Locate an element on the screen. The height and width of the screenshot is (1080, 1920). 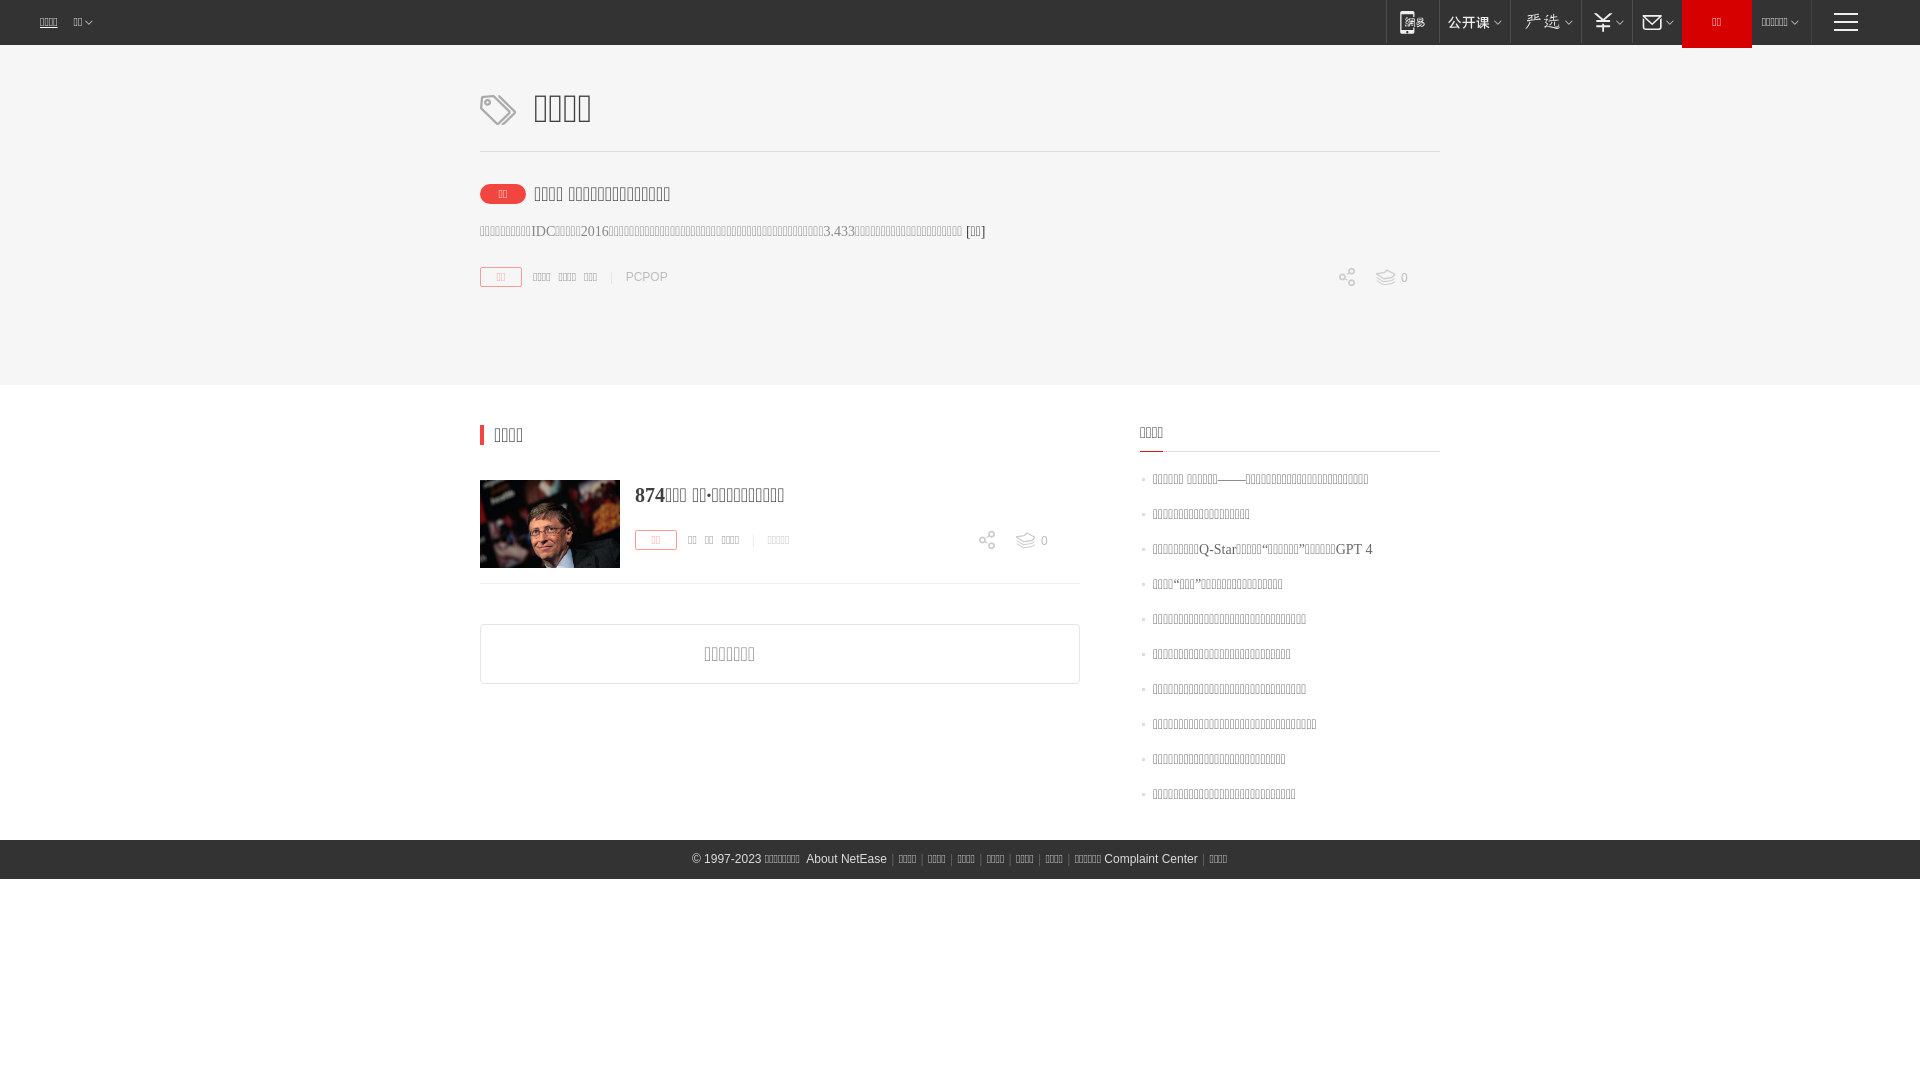
0 is located at coordinates (947, 646).